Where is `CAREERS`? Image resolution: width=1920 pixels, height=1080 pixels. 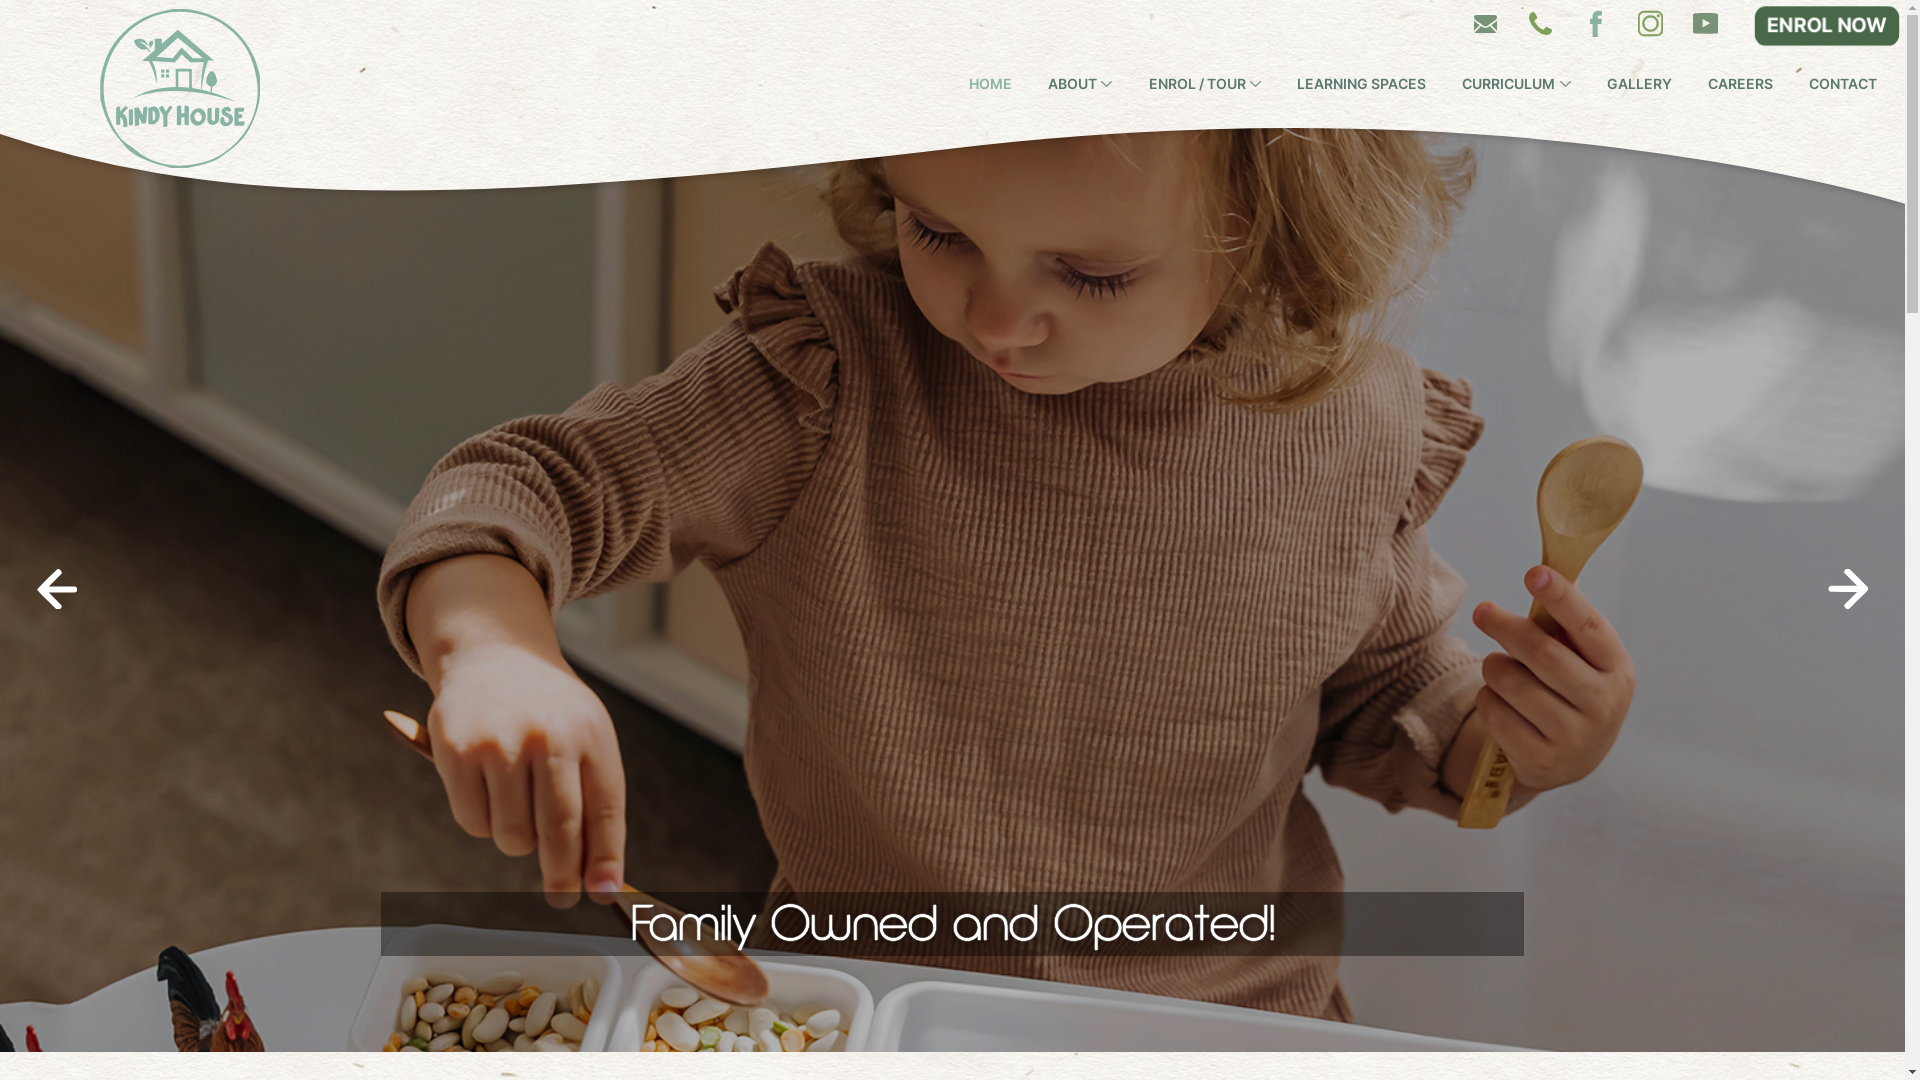 CAREERS is located at coordinates (1740, 84).